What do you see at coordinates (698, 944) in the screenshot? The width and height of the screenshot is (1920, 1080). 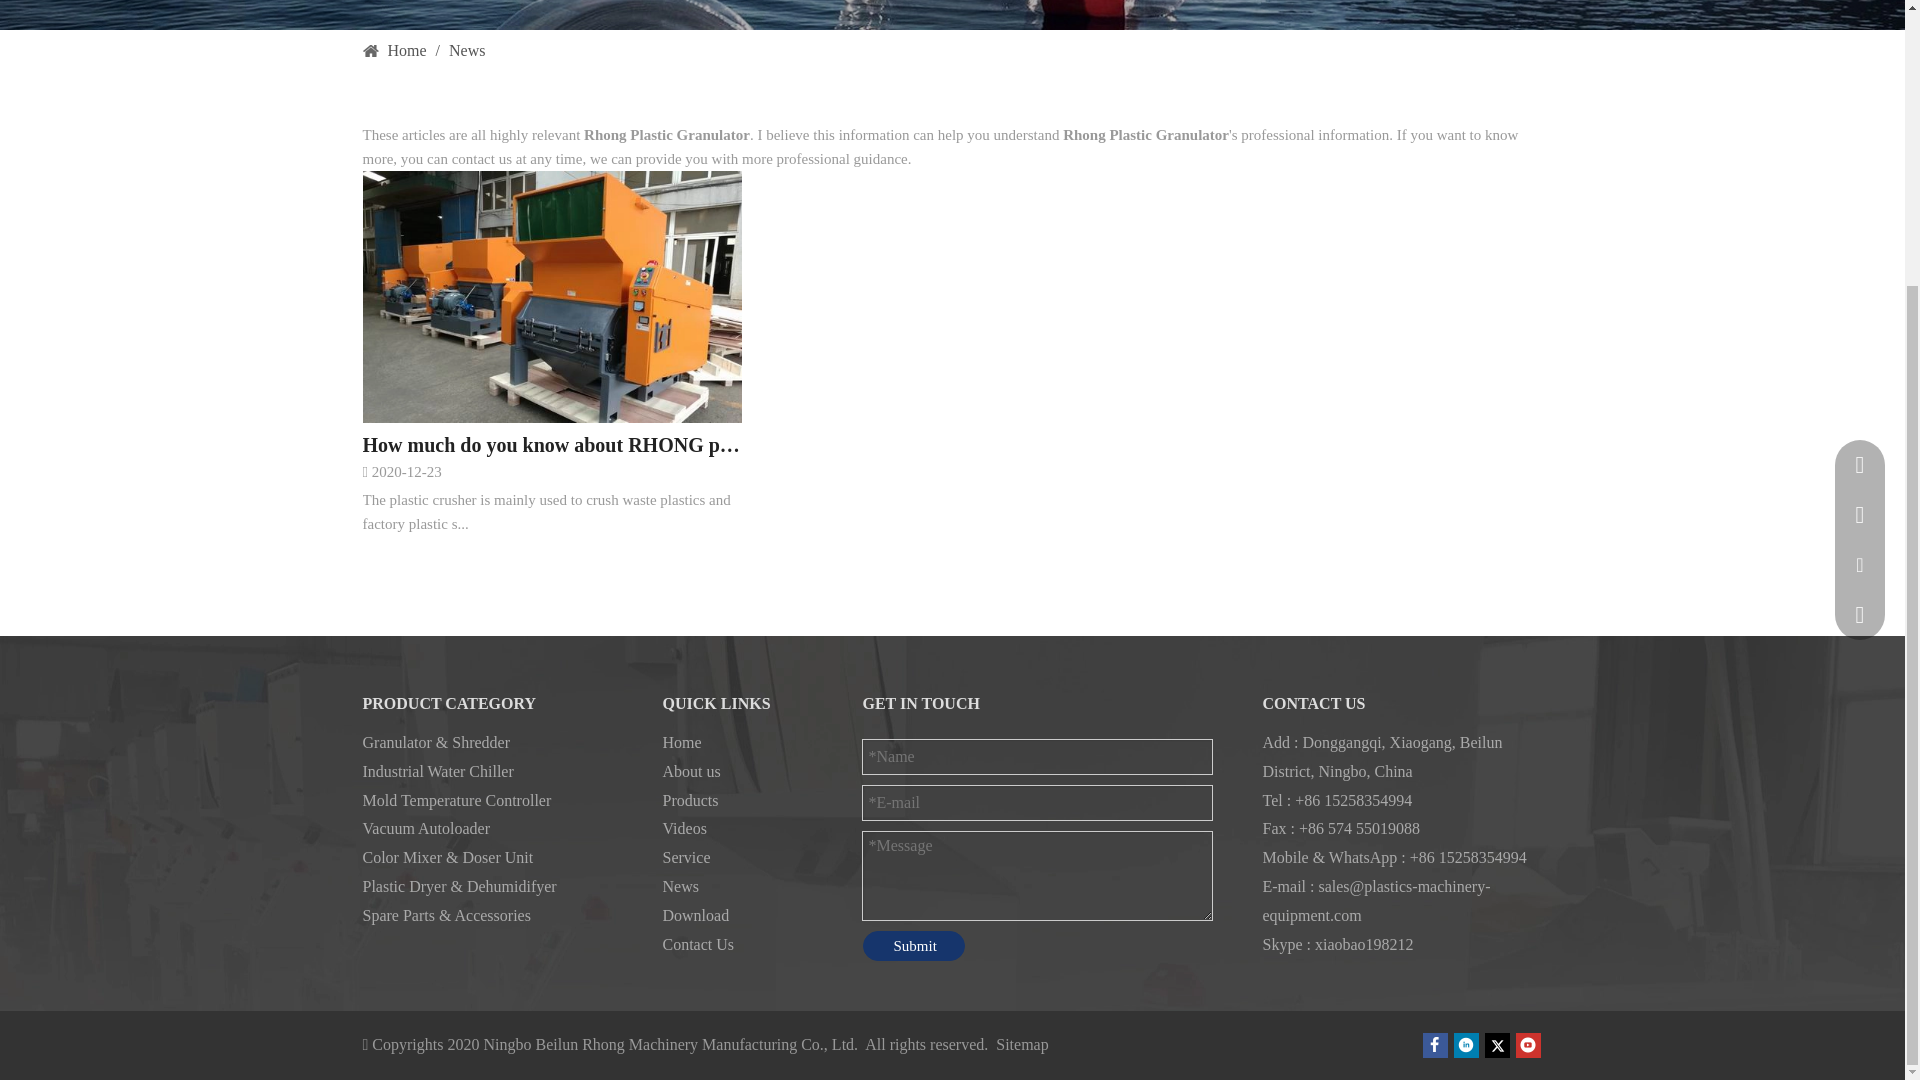 I see `Contact Us` at bounding box center [698, 944].